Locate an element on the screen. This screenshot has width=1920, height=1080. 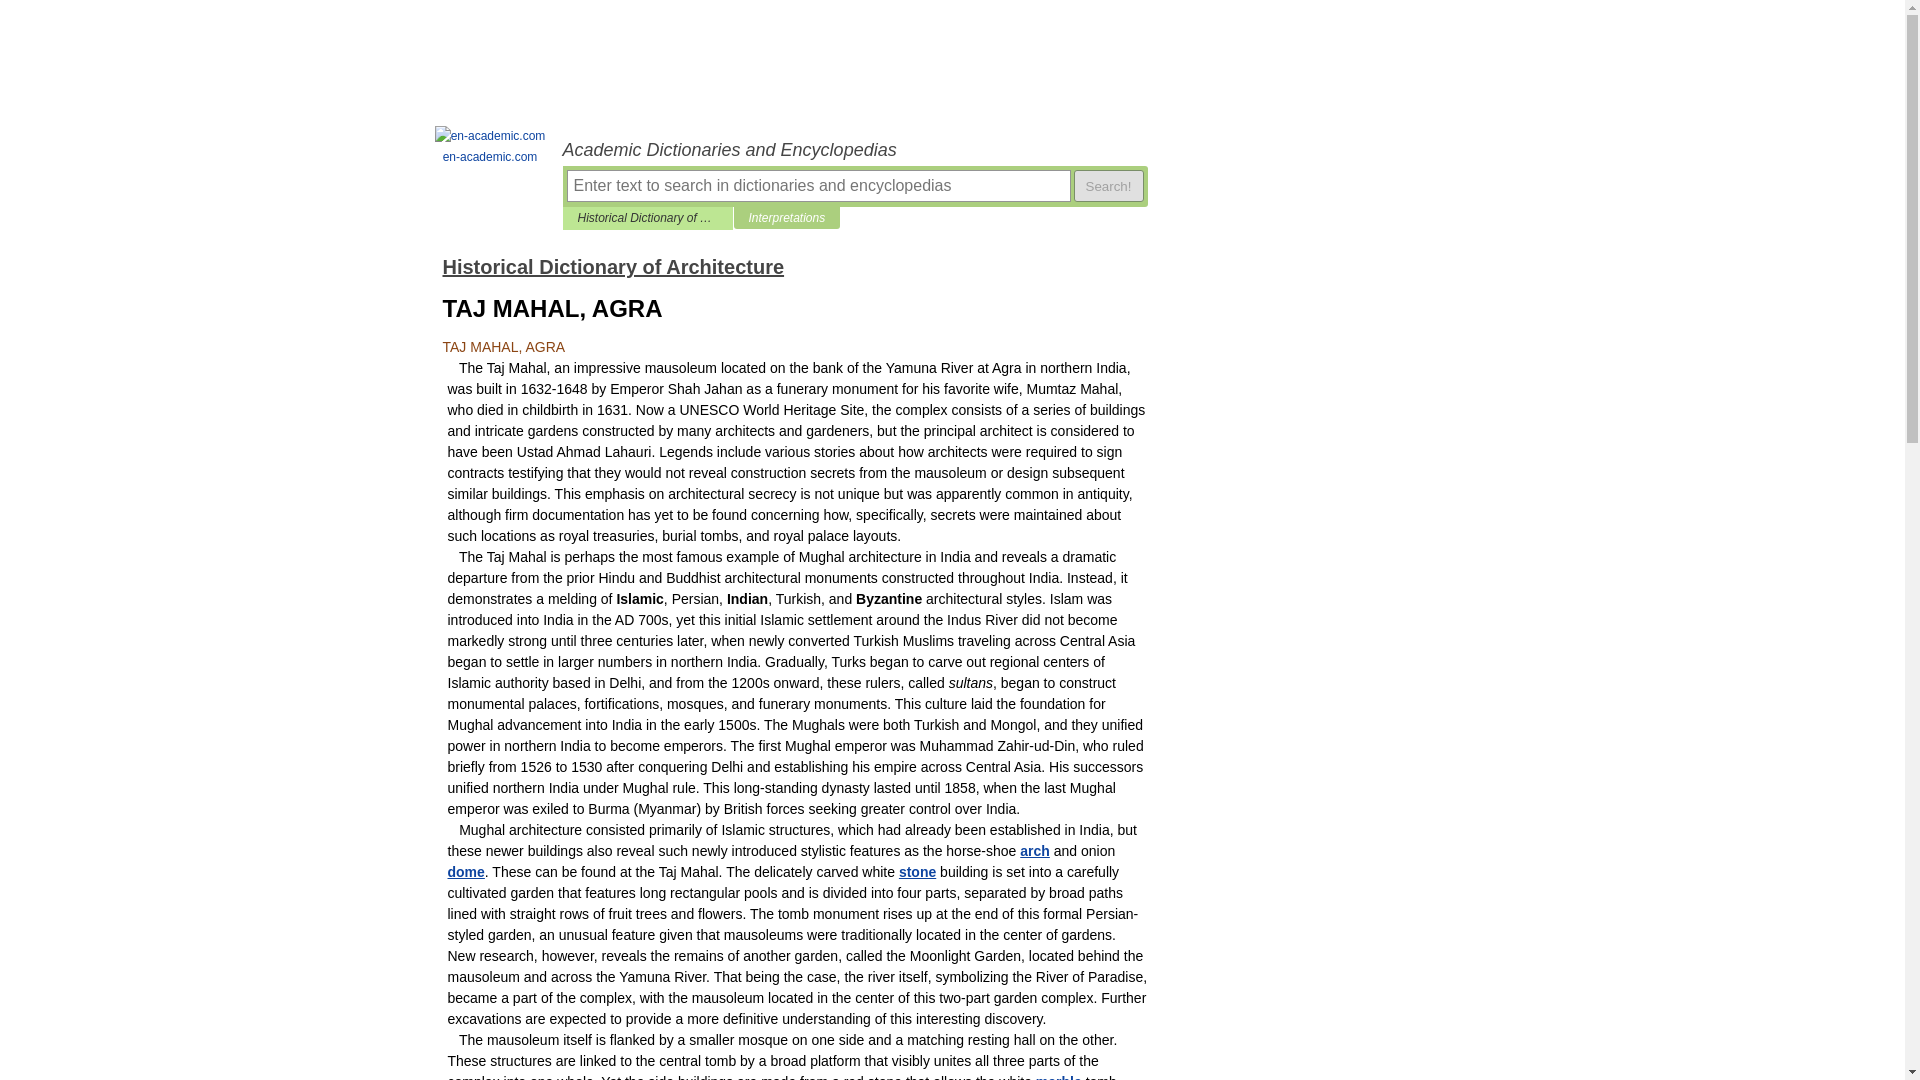
Enter text to search in dictionaries and encyclopedias is located at coordinates (818, 185).